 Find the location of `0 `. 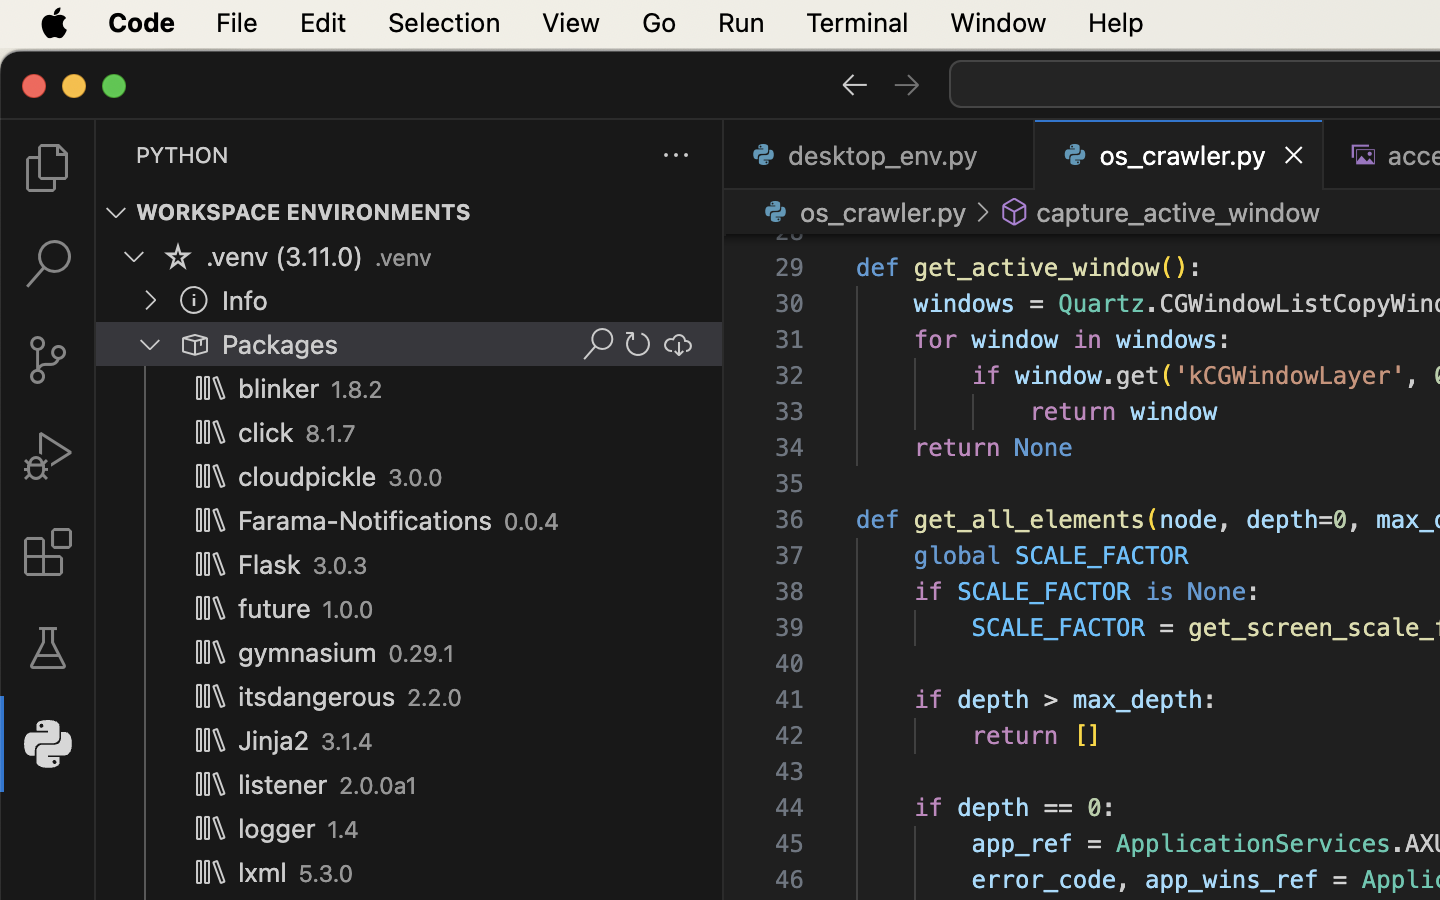

0  is located at coordinates (48, 168).